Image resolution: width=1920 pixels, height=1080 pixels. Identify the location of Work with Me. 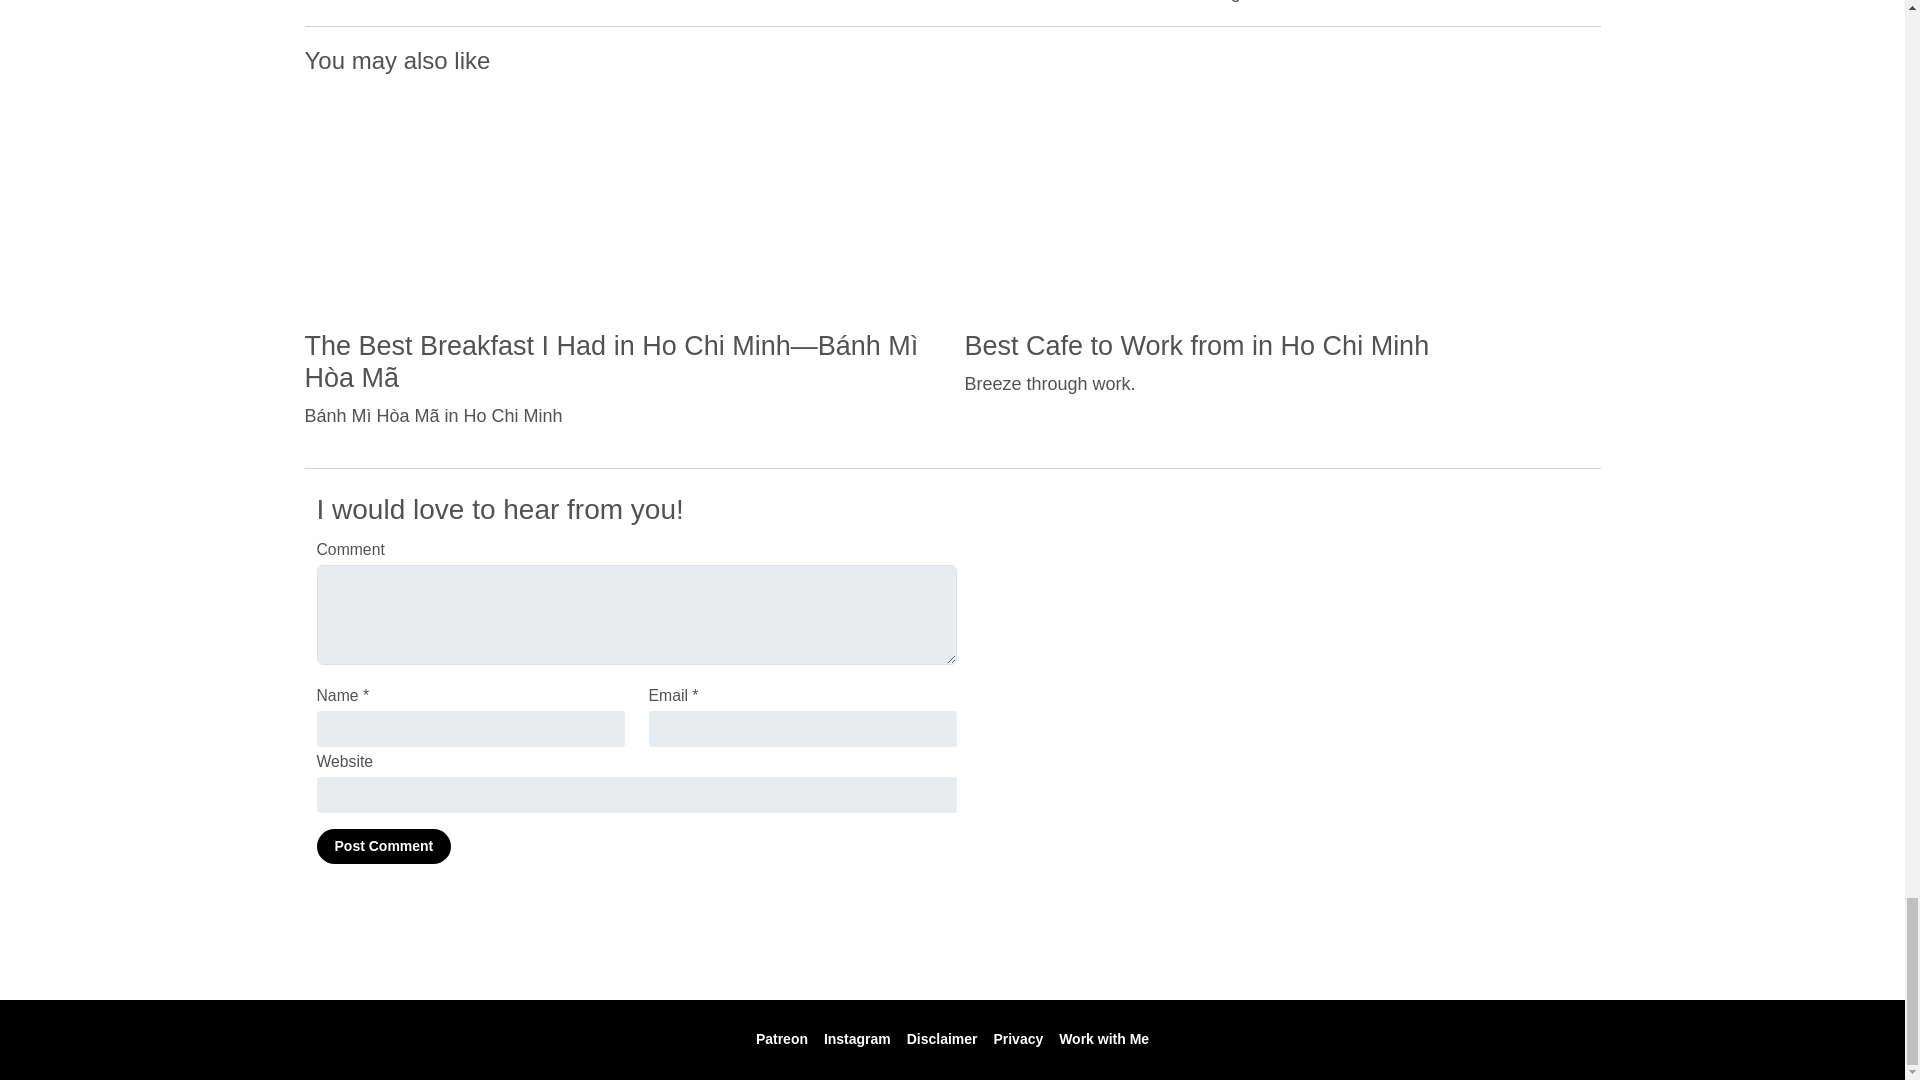
(1104, 1038).